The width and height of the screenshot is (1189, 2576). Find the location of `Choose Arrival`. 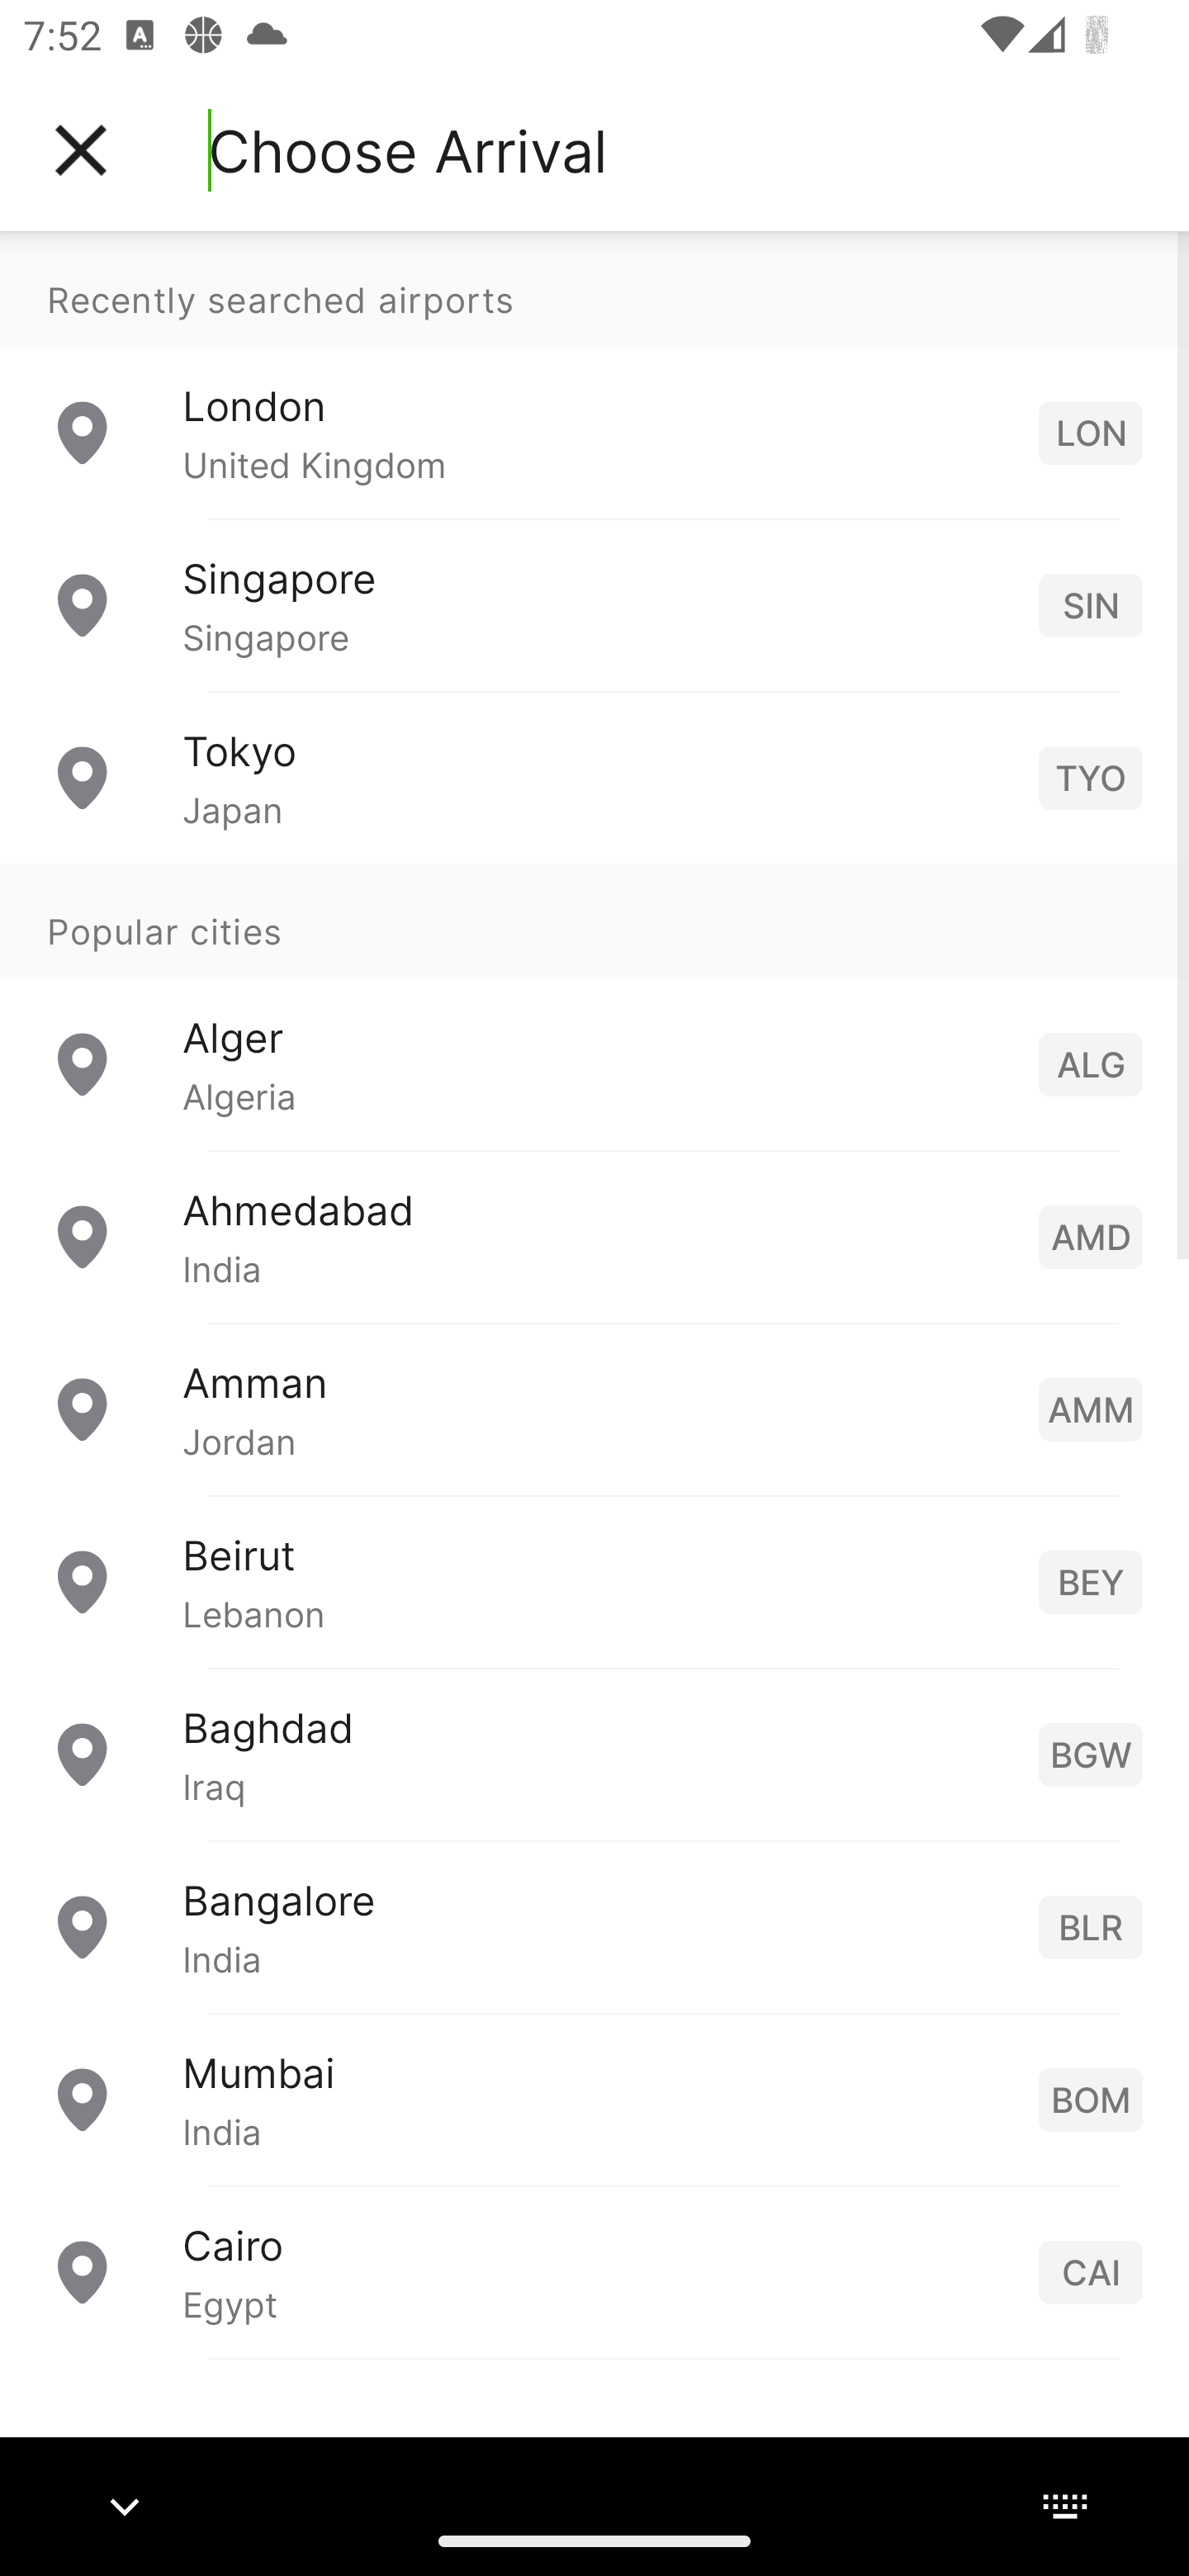

Choose Arrival is located at coordinates (407, 150).